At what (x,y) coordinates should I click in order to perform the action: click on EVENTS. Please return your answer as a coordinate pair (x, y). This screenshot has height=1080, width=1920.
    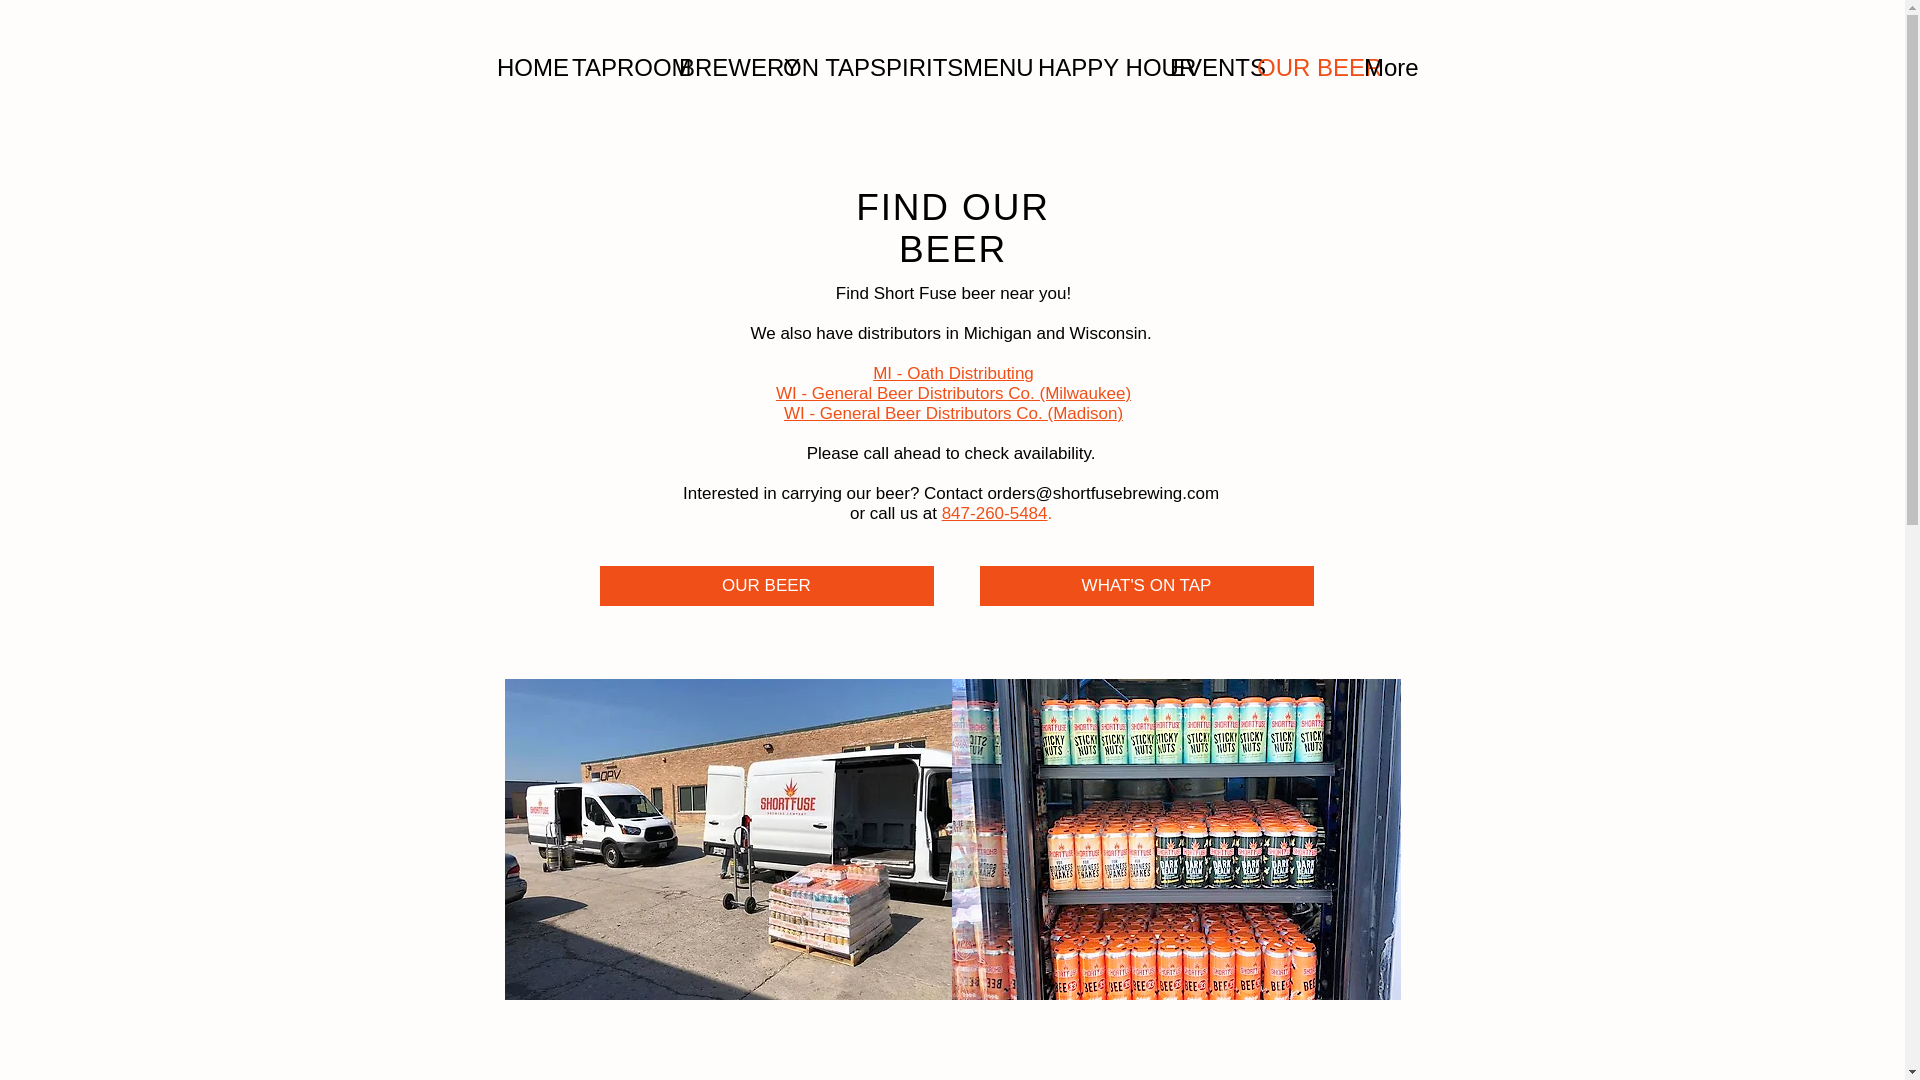
    Looking at the image, I should click on (1198, 67).